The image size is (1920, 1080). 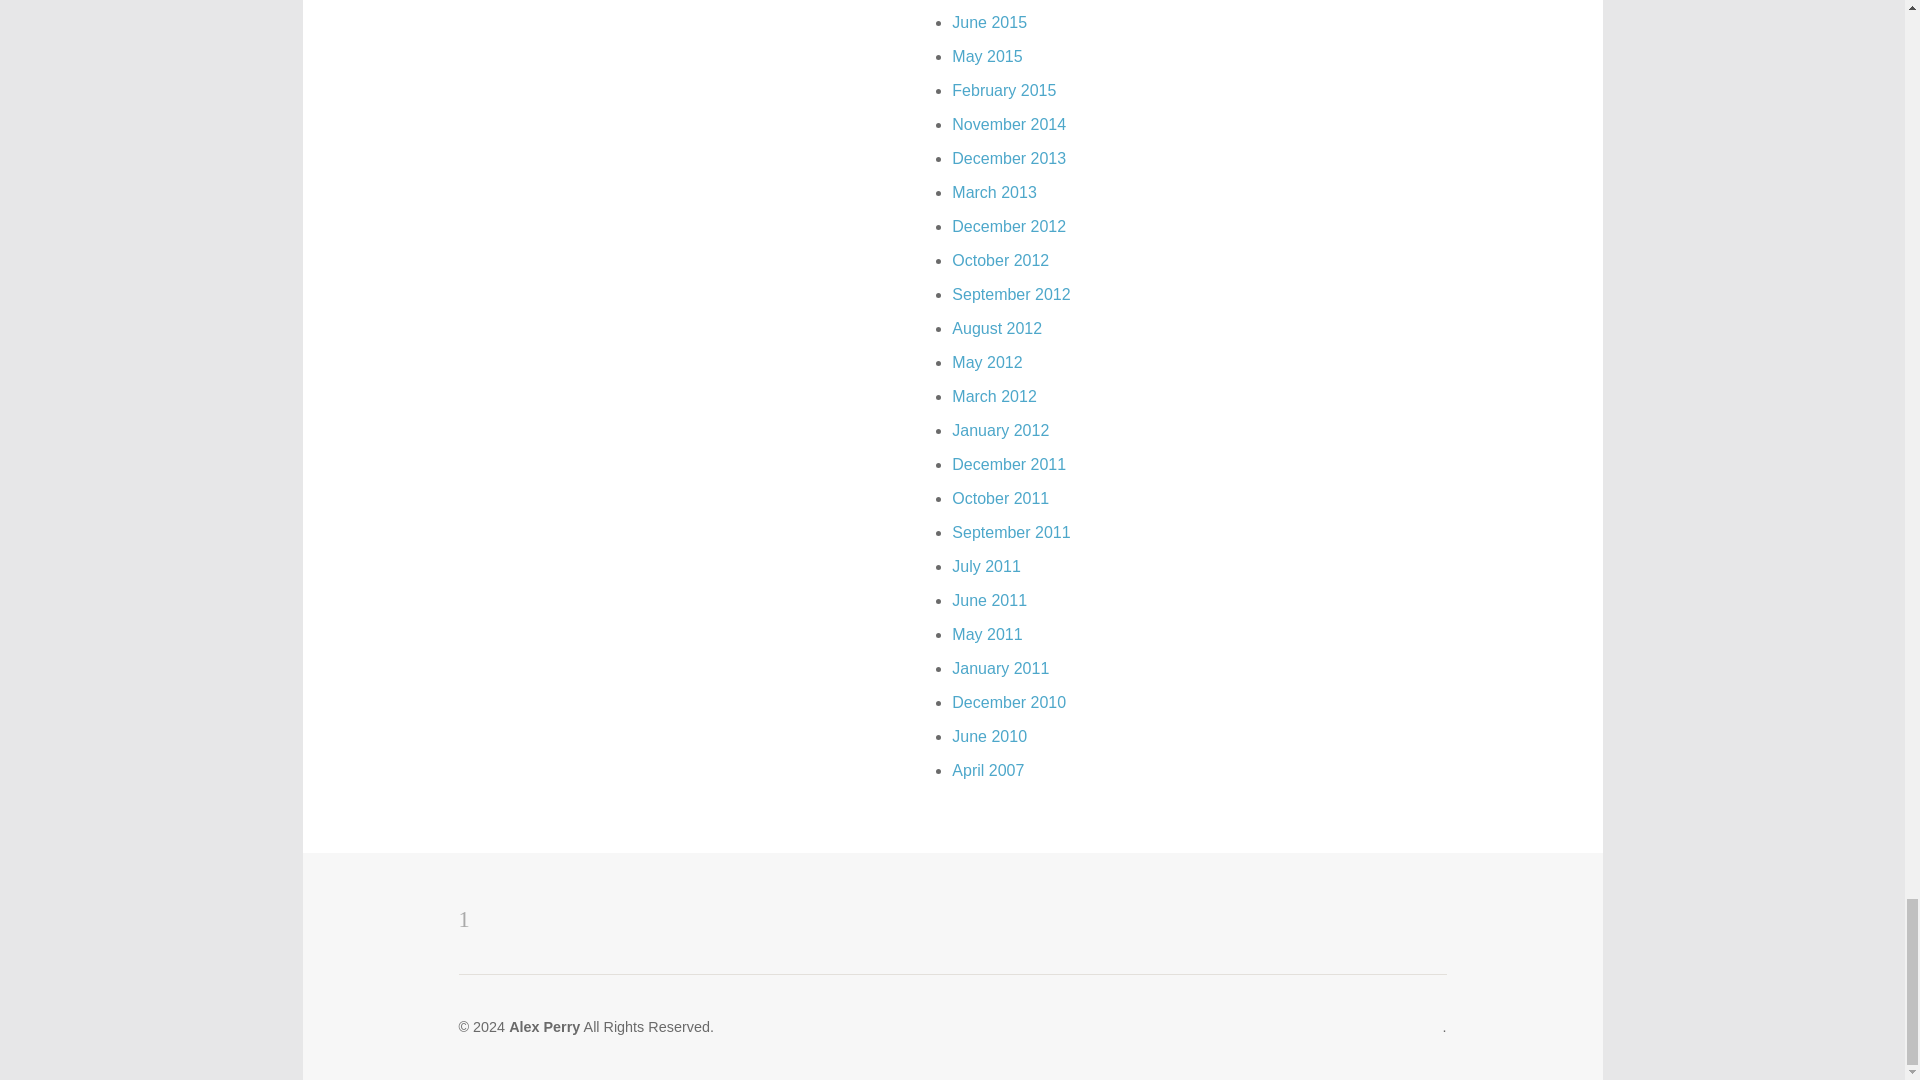 I want to click on May 2015, so click(x=986, y=56).